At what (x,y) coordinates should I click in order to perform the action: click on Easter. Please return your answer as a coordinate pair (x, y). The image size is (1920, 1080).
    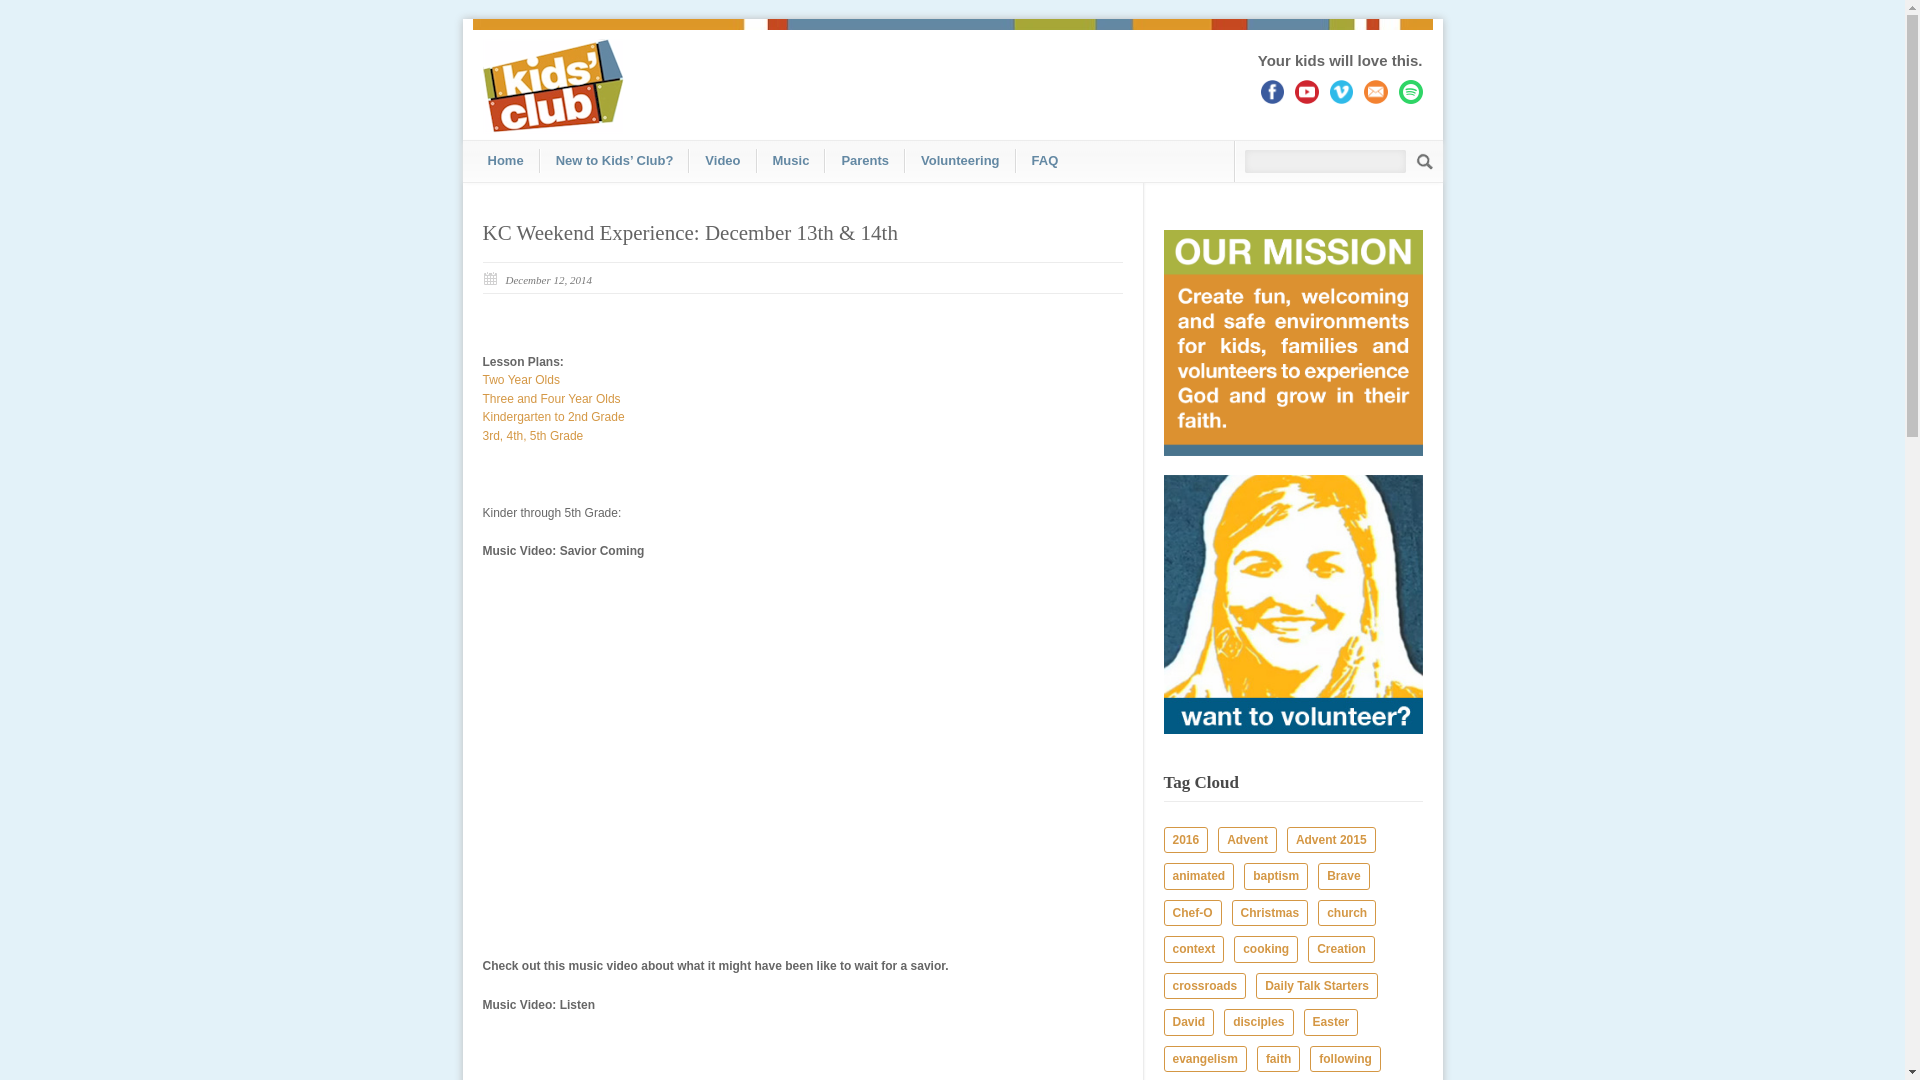
    Looking at the image, I should click on (1331, 1022).